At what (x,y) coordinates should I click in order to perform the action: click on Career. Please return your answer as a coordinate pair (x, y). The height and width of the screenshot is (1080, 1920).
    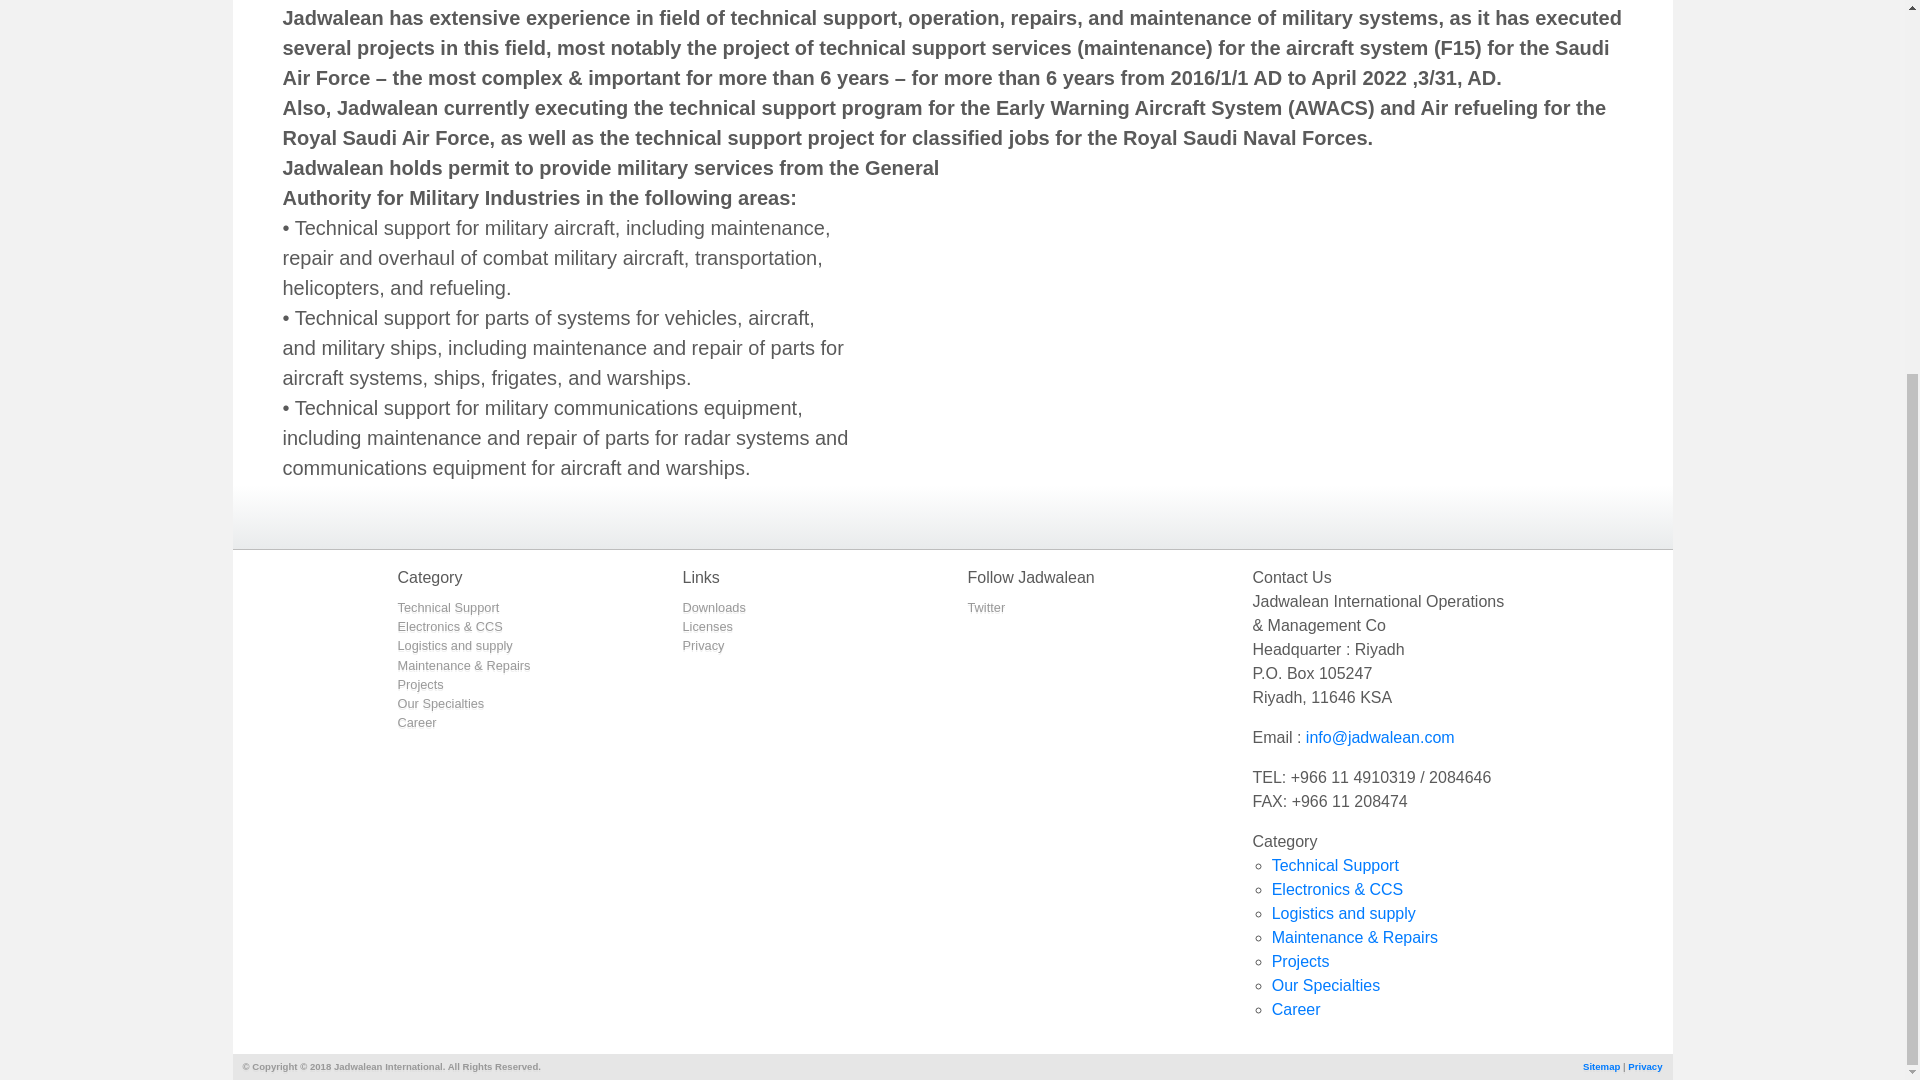
    Looking at the image, I should click on (1296, 1010).